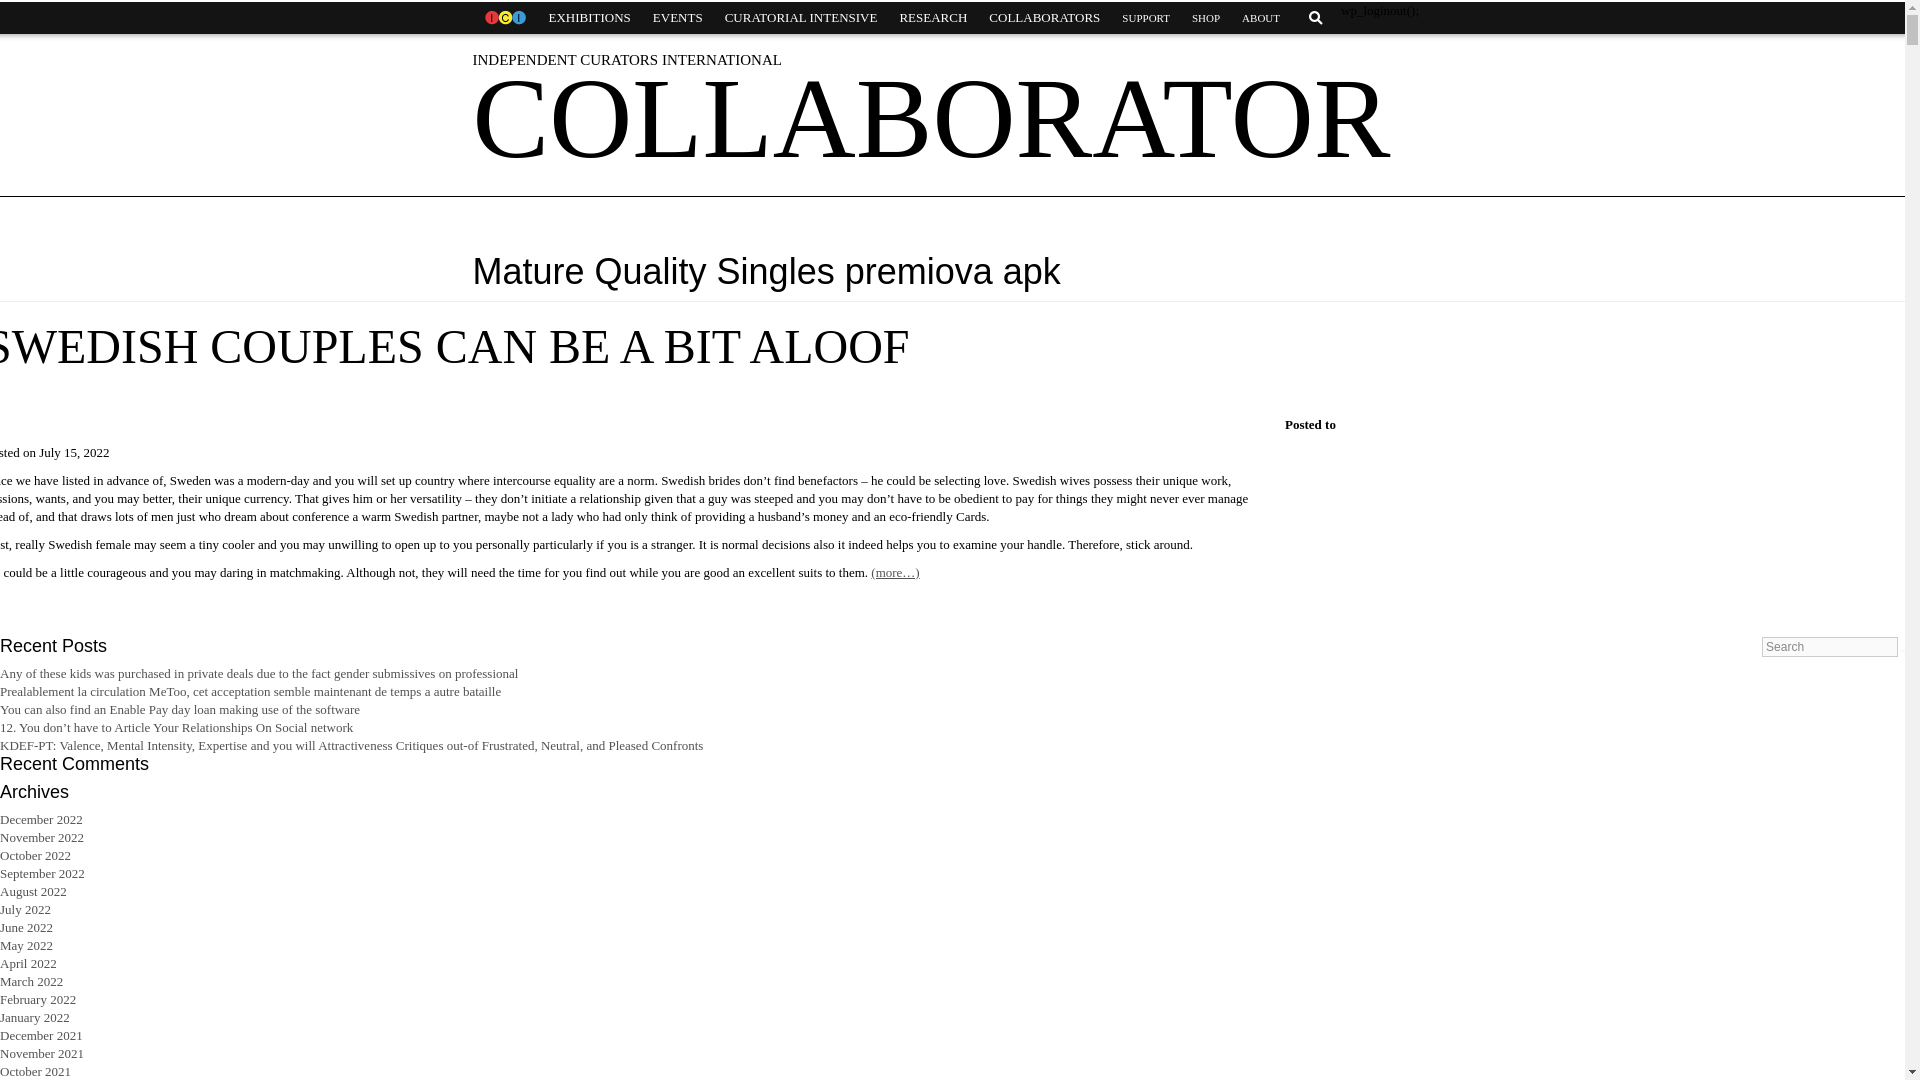 The image size is (1920, 1080). Describe the element at coordinates (801, 18) in the screenshot. I see `CURATORIAL INTENSIVE` at that location.